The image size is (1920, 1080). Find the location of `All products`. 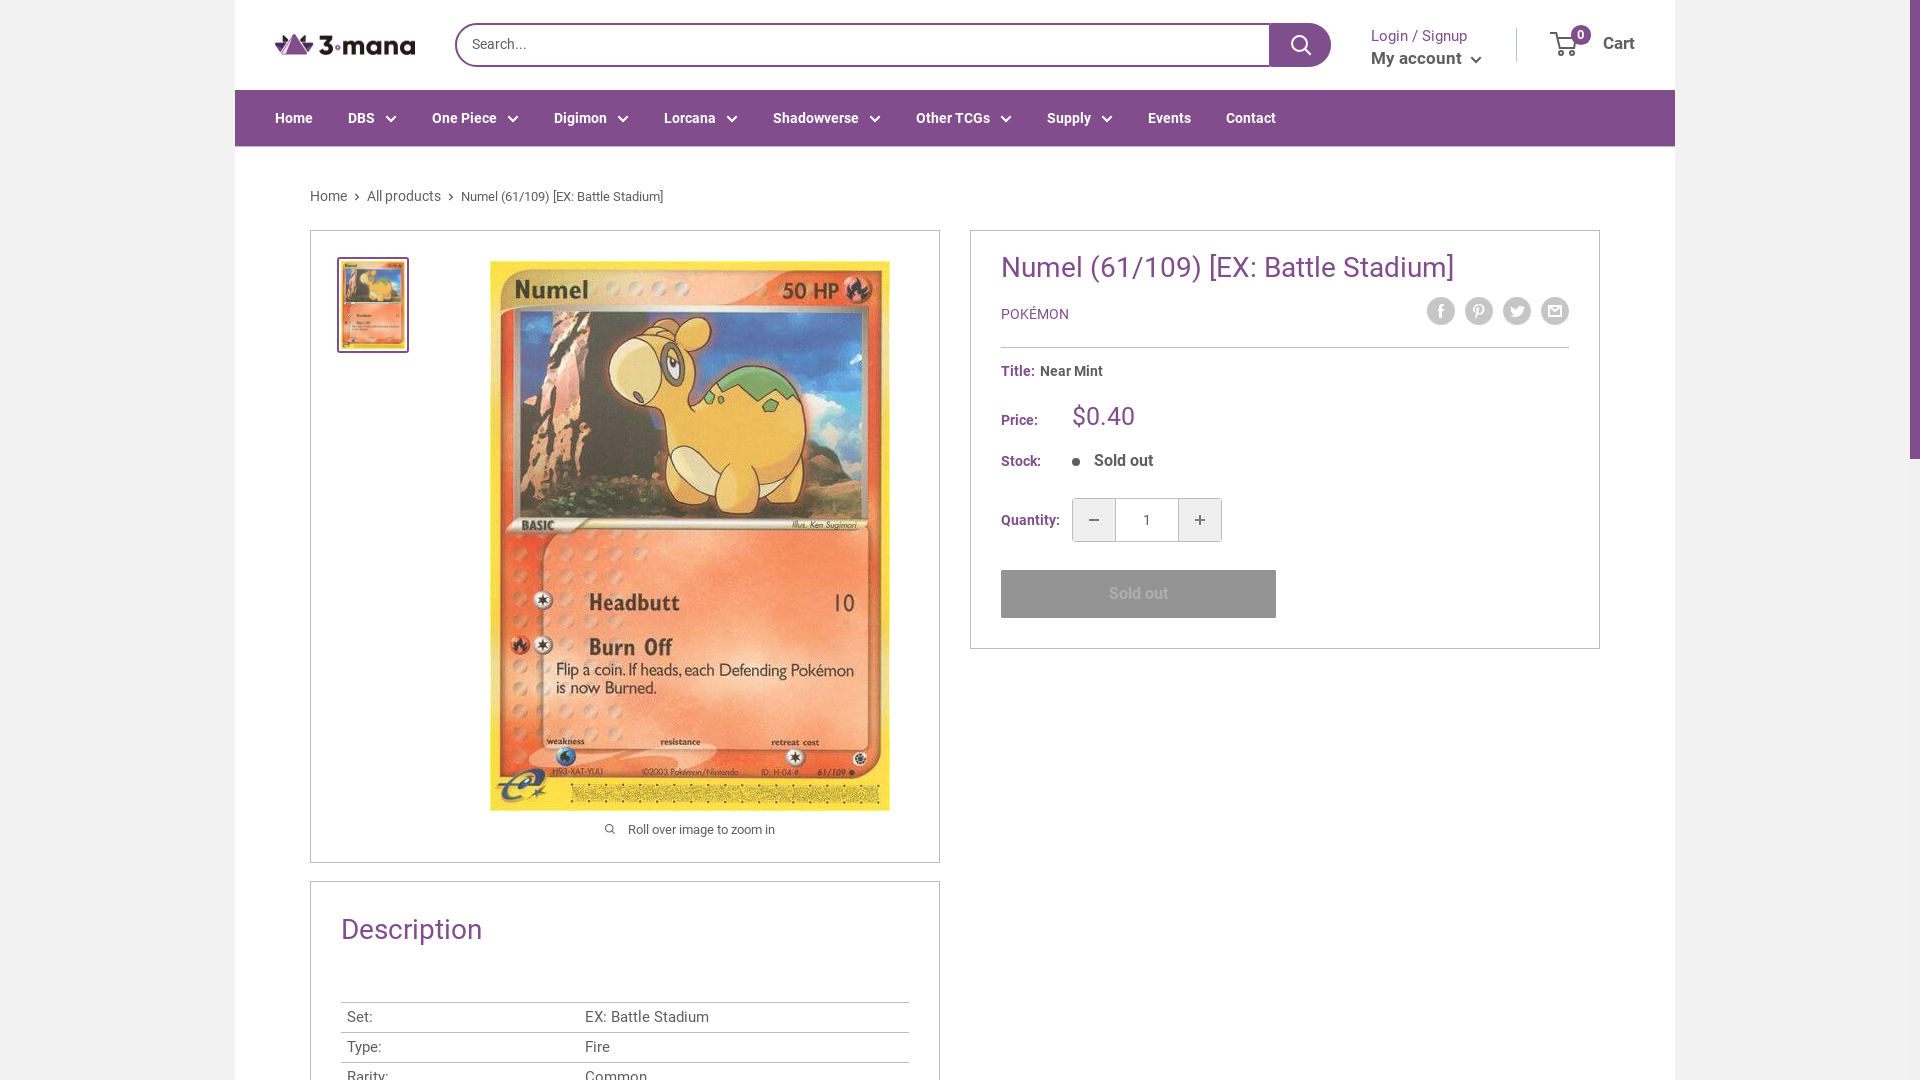

All products is located at coordinates (404, 196).